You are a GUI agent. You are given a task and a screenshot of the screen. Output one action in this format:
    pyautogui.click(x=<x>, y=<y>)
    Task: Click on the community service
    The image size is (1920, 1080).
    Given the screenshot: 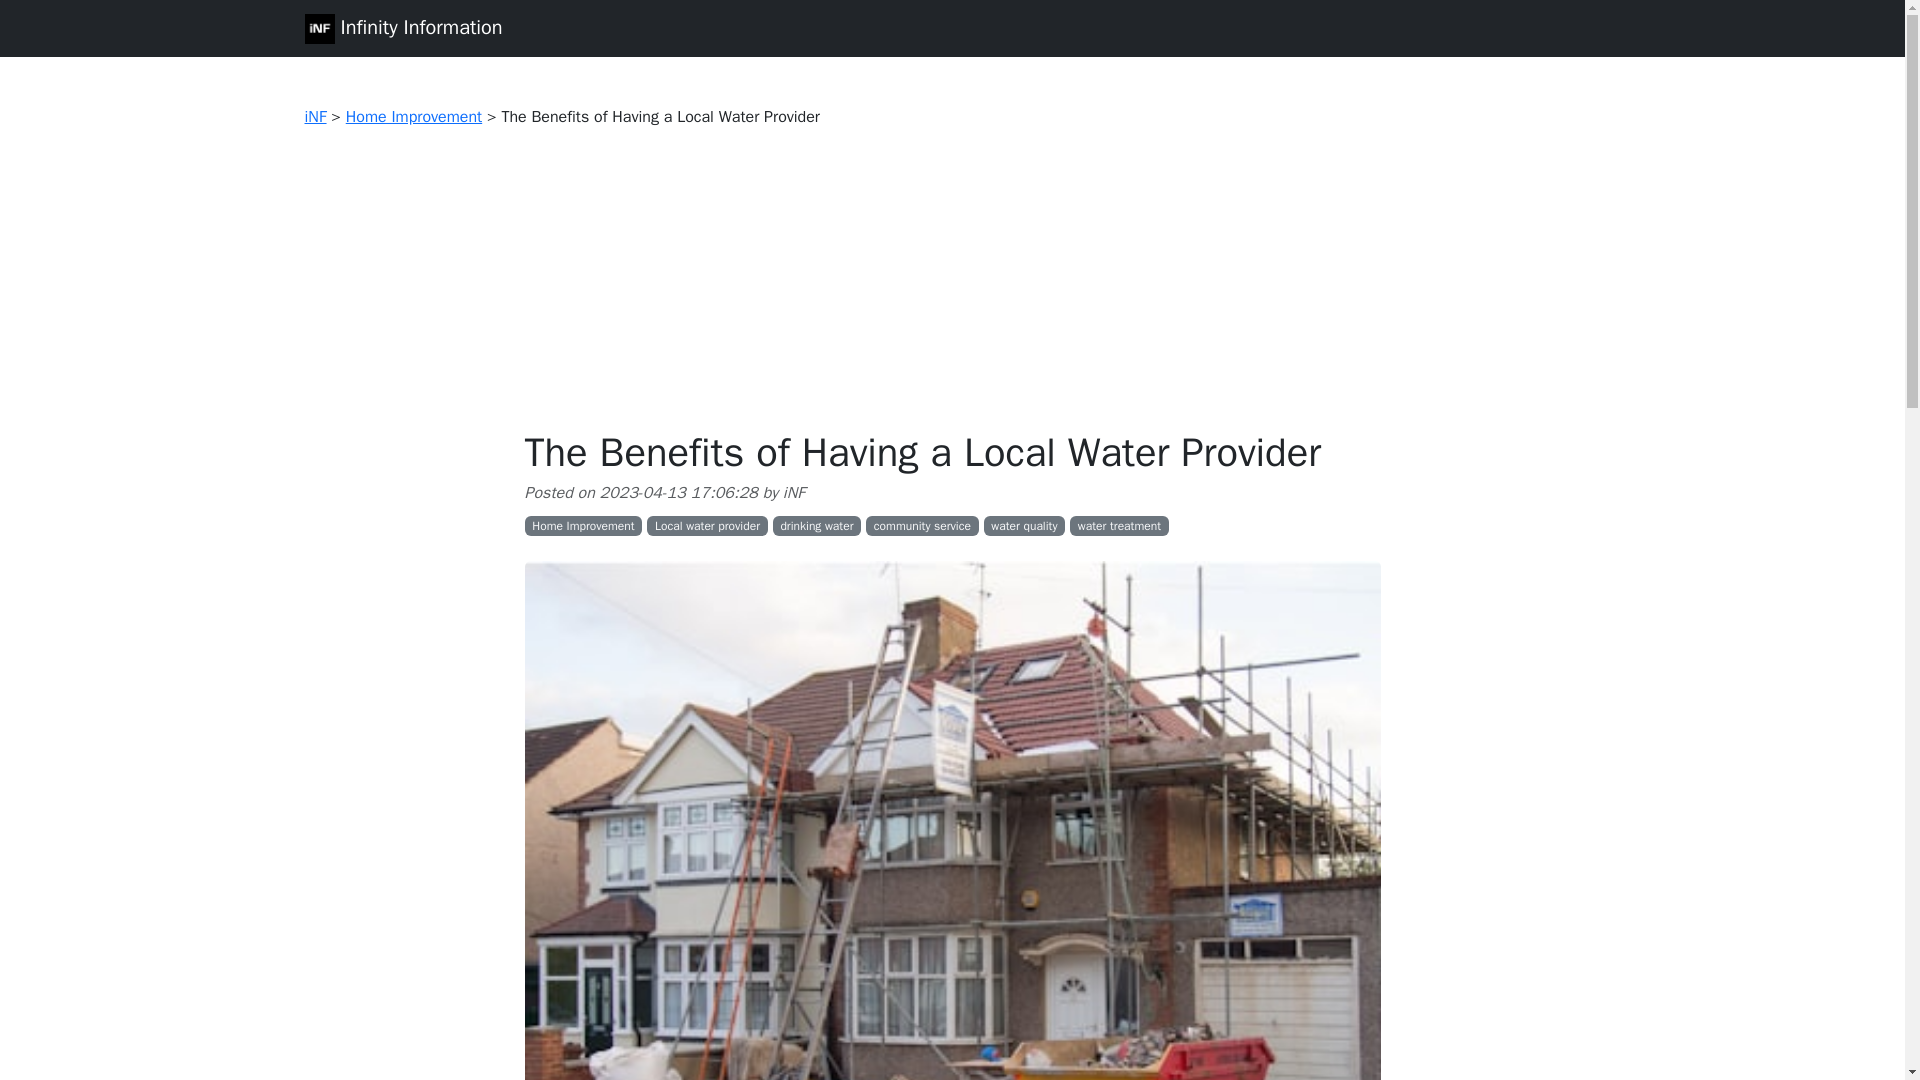 What is the action you would take?
    pyautogui.click(x=922, y=526)
    